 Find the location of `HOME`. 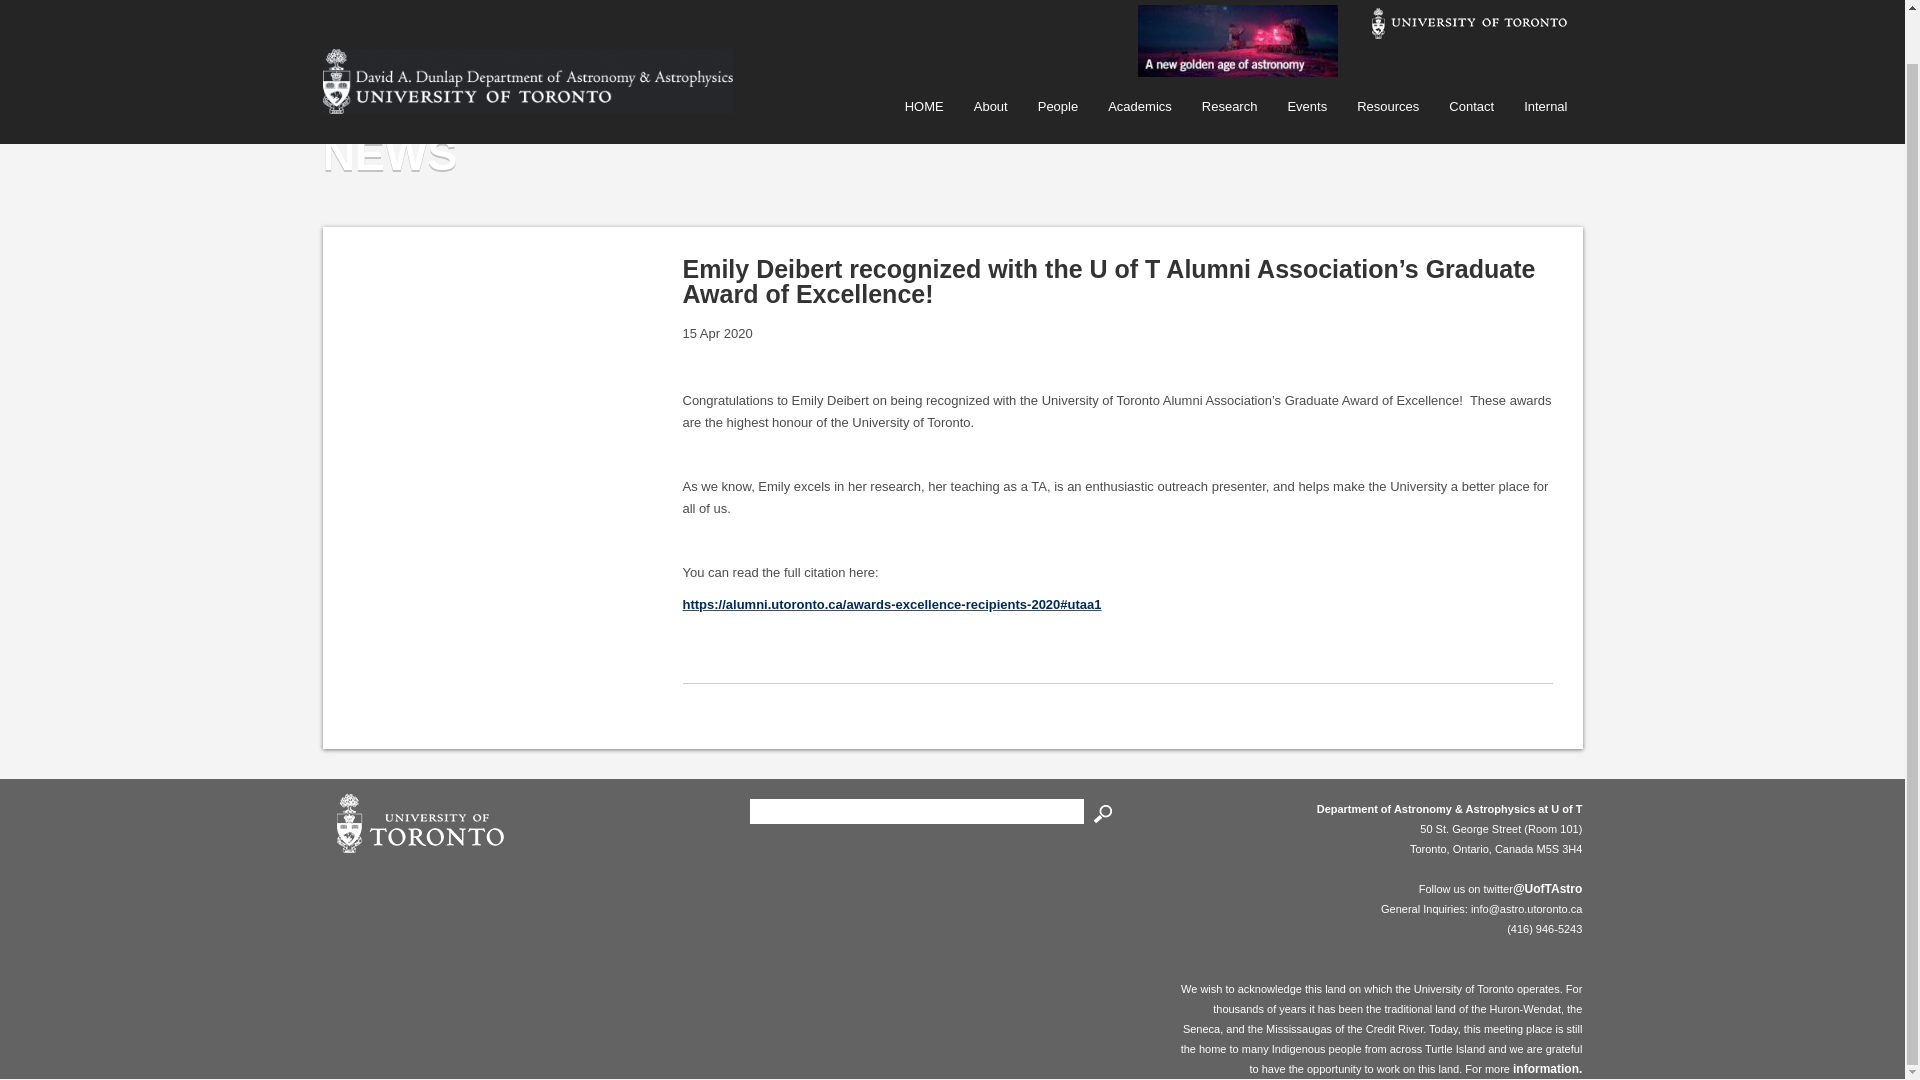

HOME is located at coordinates (924, 53).